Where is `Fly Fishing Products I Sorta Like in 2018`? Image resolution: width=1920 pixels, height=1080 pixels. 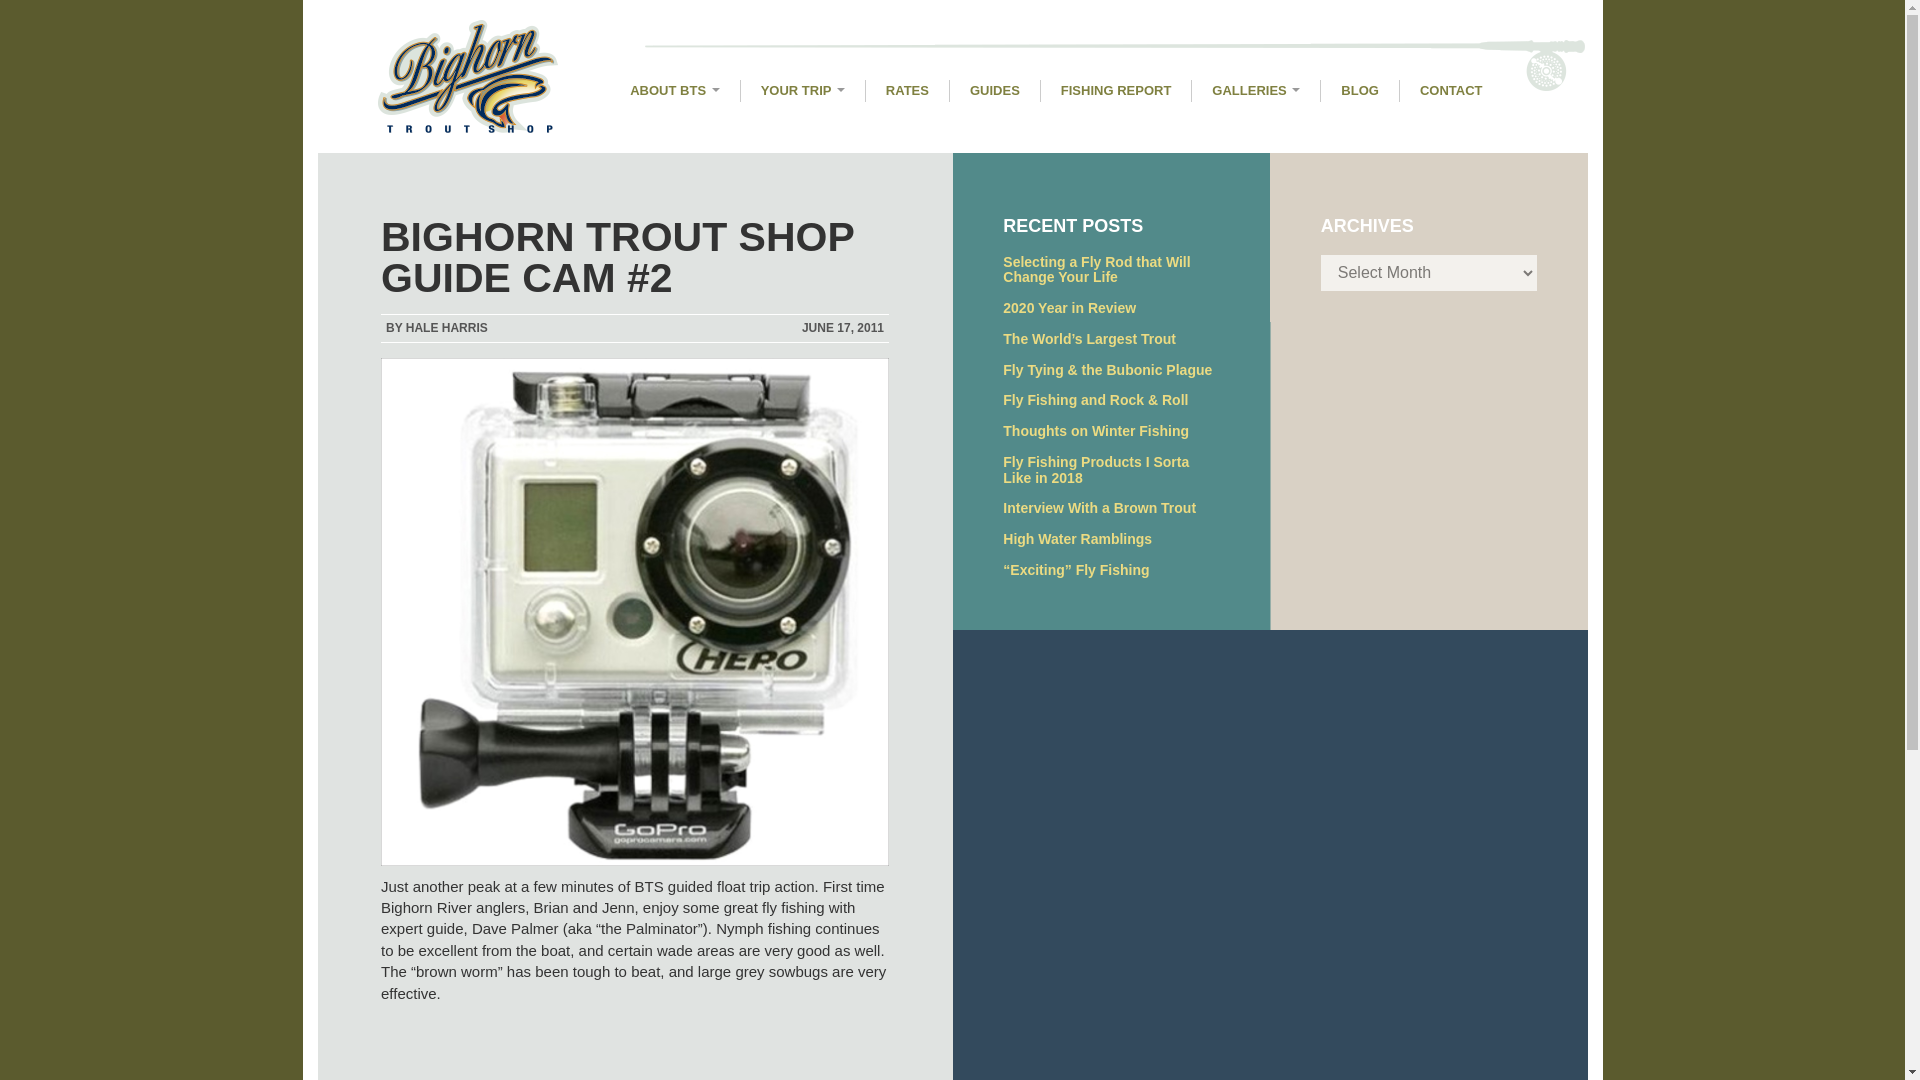
Fly Fishing Products I Sorta Like in 2018 is located at coordinates (1095, 470).